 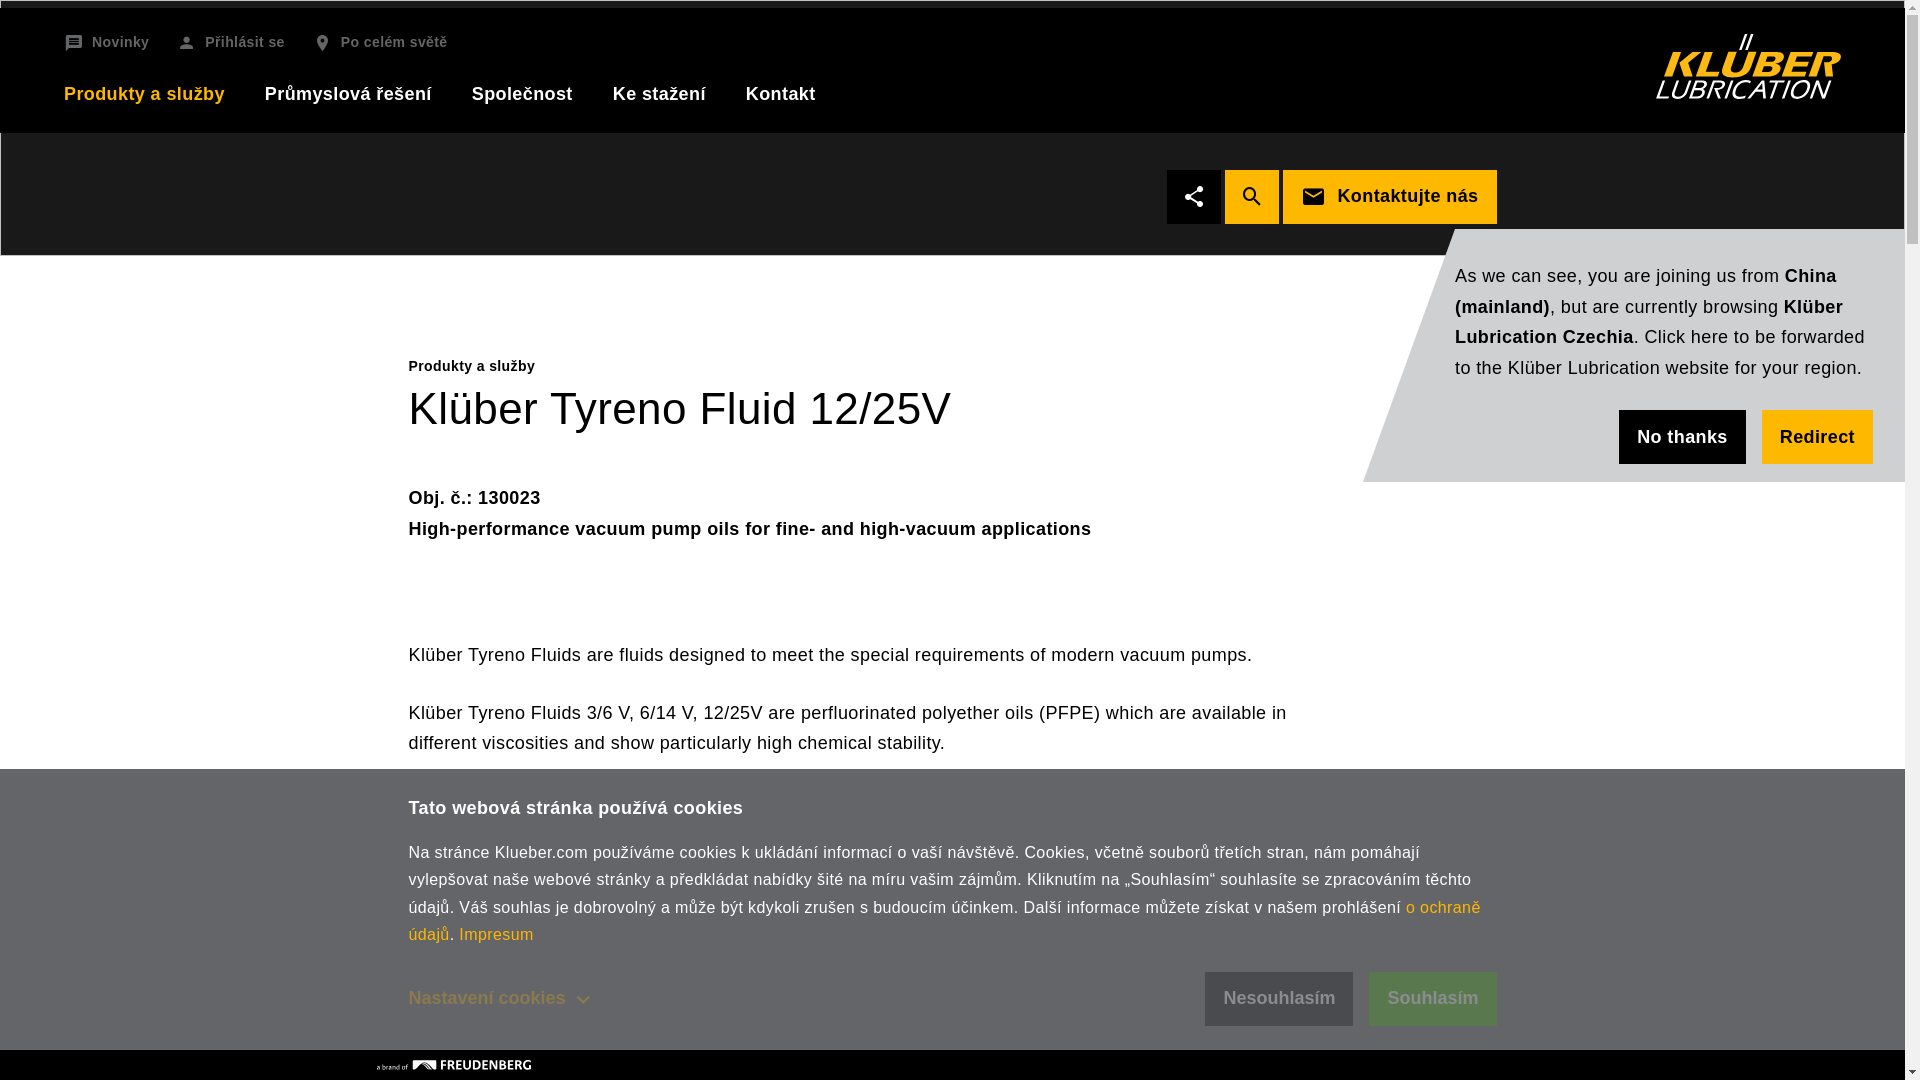 What do you see at coordinates (496, 934) in the screenshot?
I see `Impresum` at bounding box center [496, 934].